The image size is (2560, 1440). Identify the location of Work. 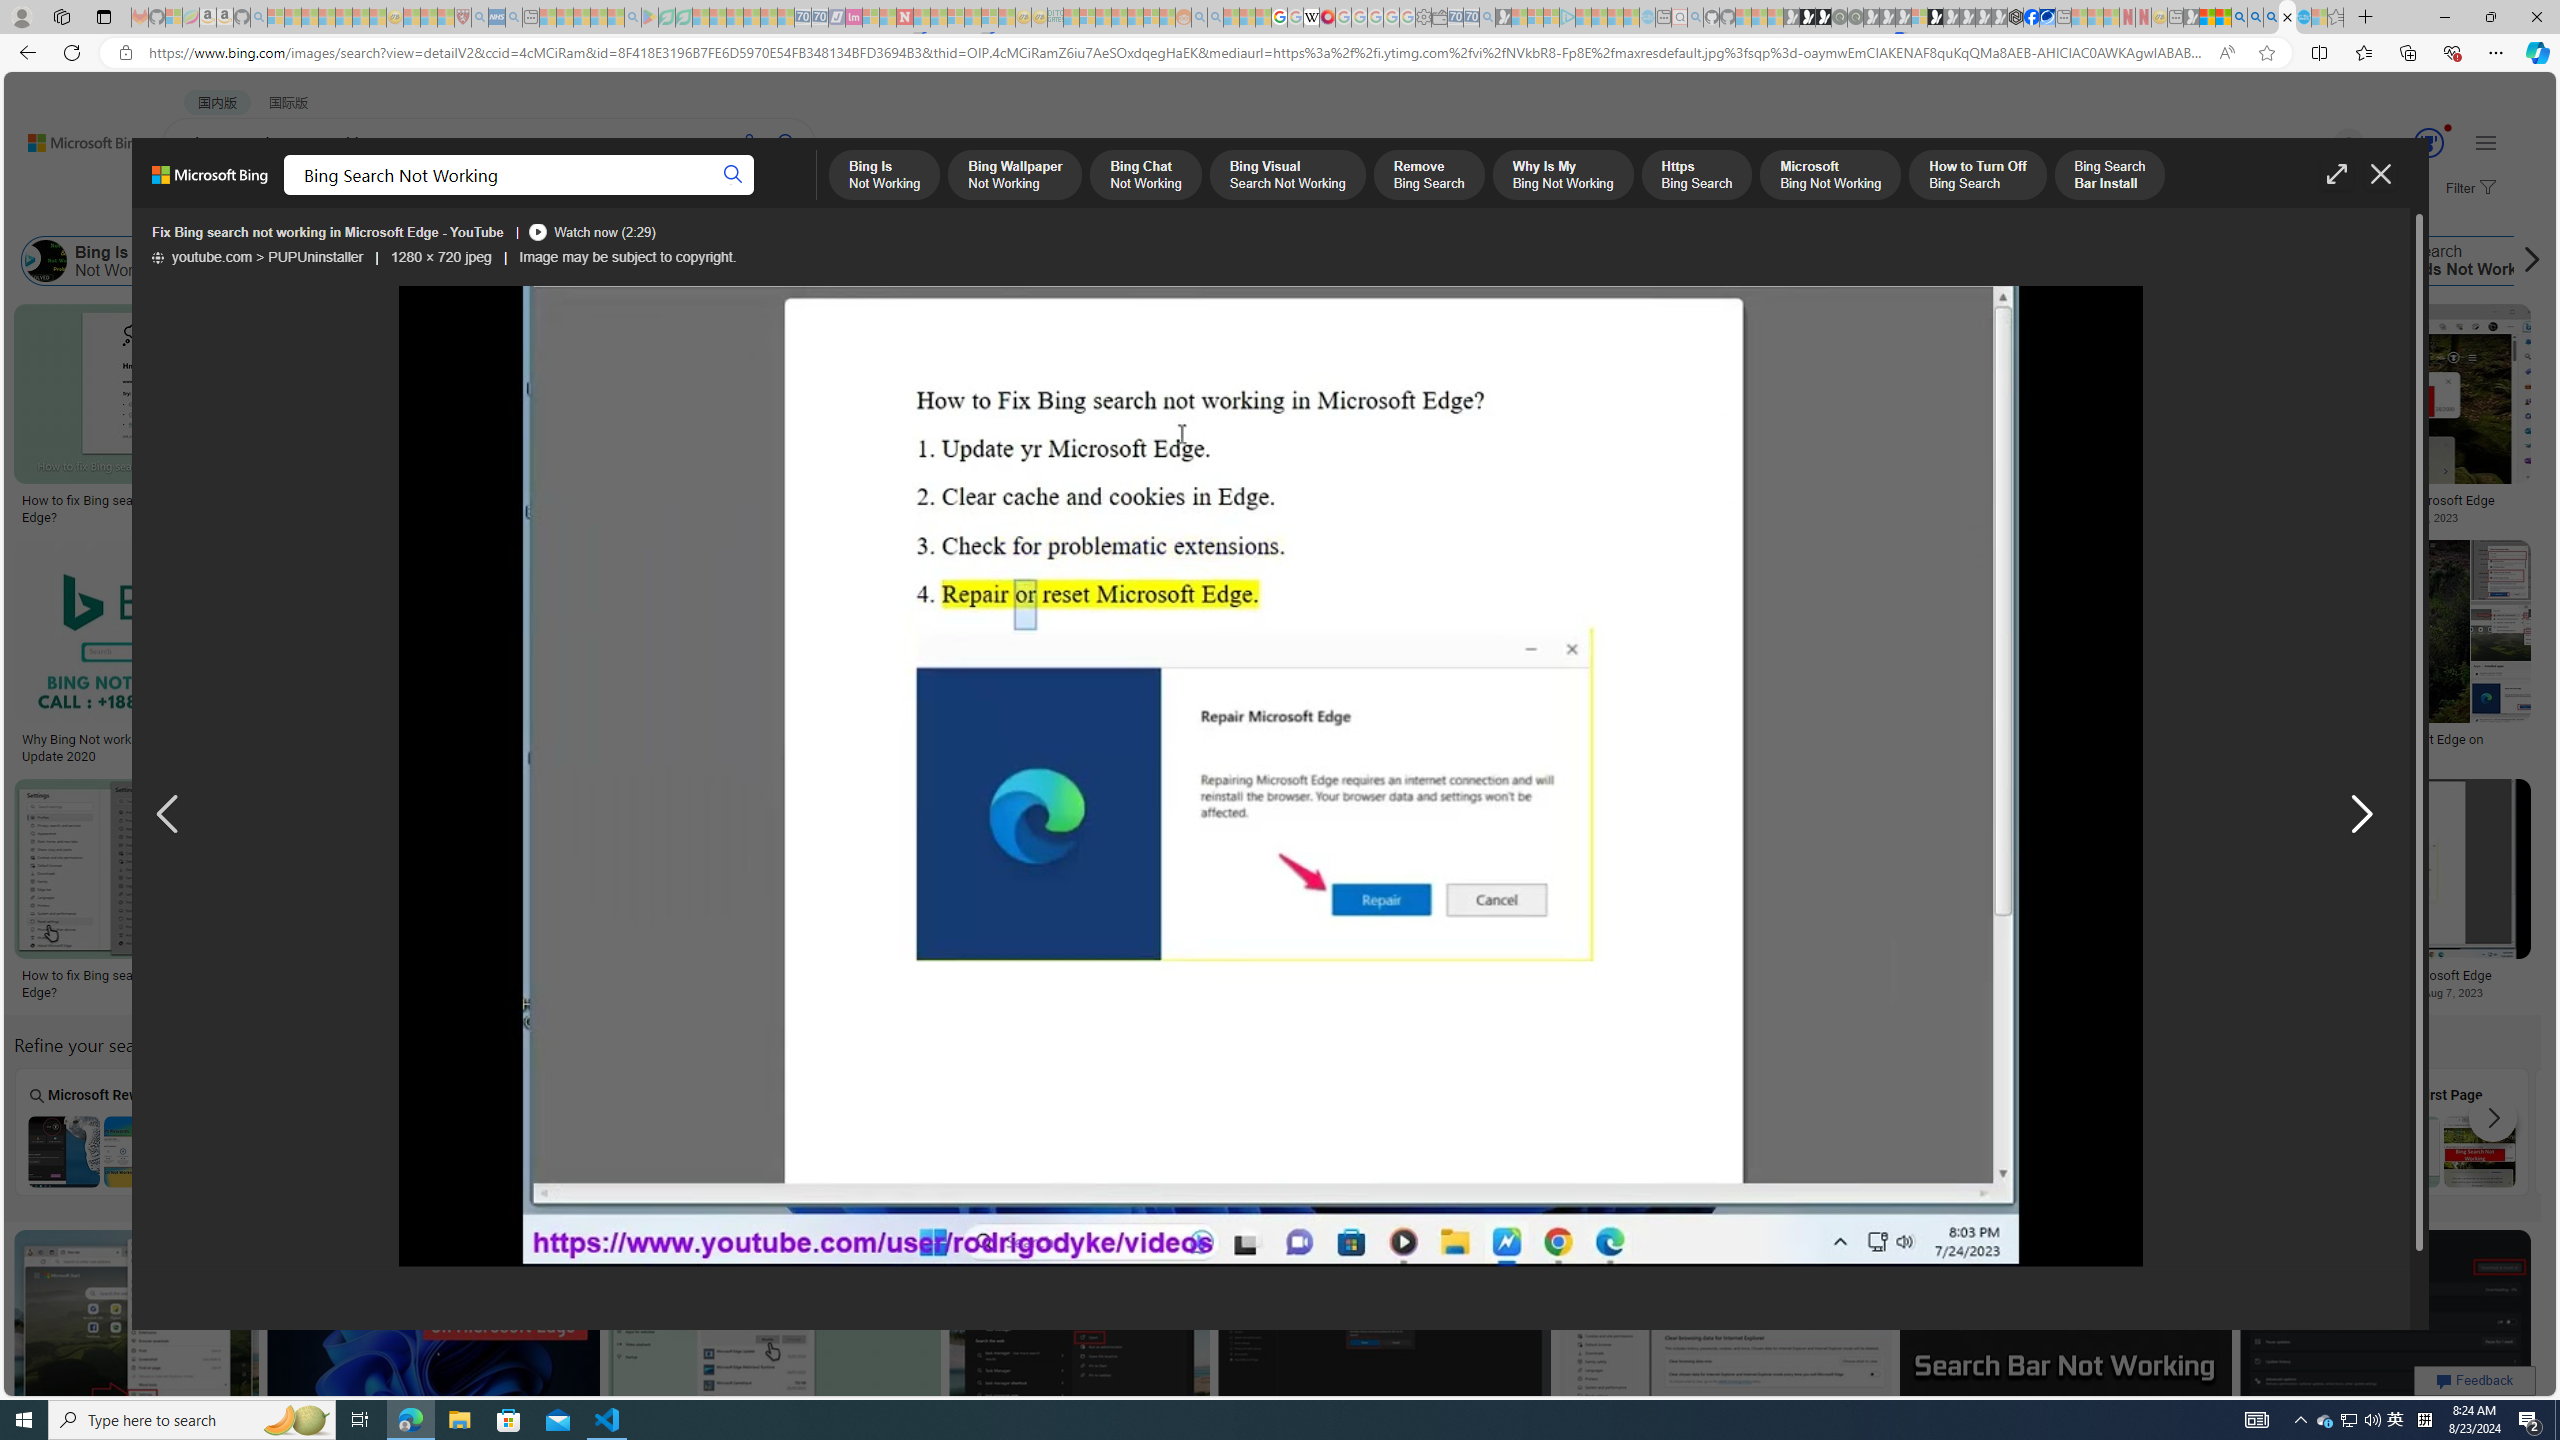
(2262, 1130).